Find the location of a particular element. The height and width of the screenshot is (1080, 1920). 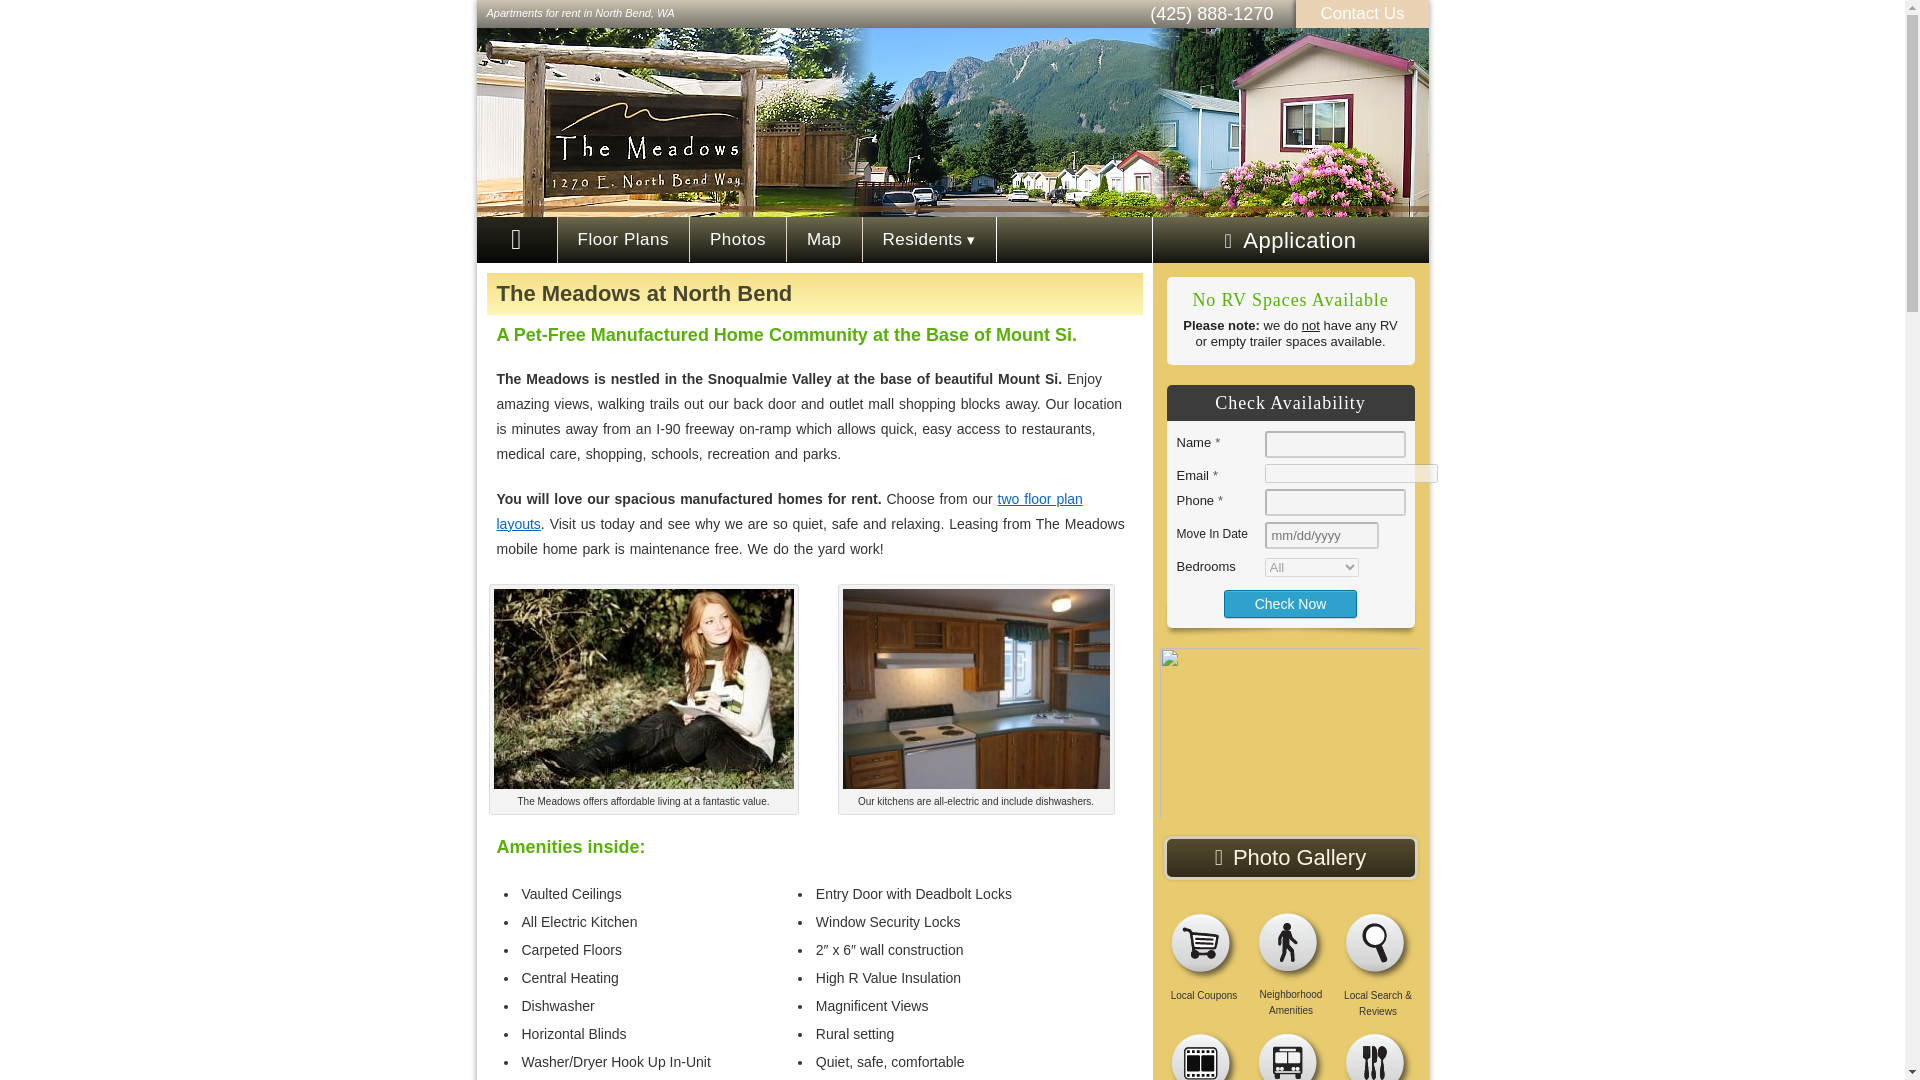

Check Now is located at coordinates (1290, 603).